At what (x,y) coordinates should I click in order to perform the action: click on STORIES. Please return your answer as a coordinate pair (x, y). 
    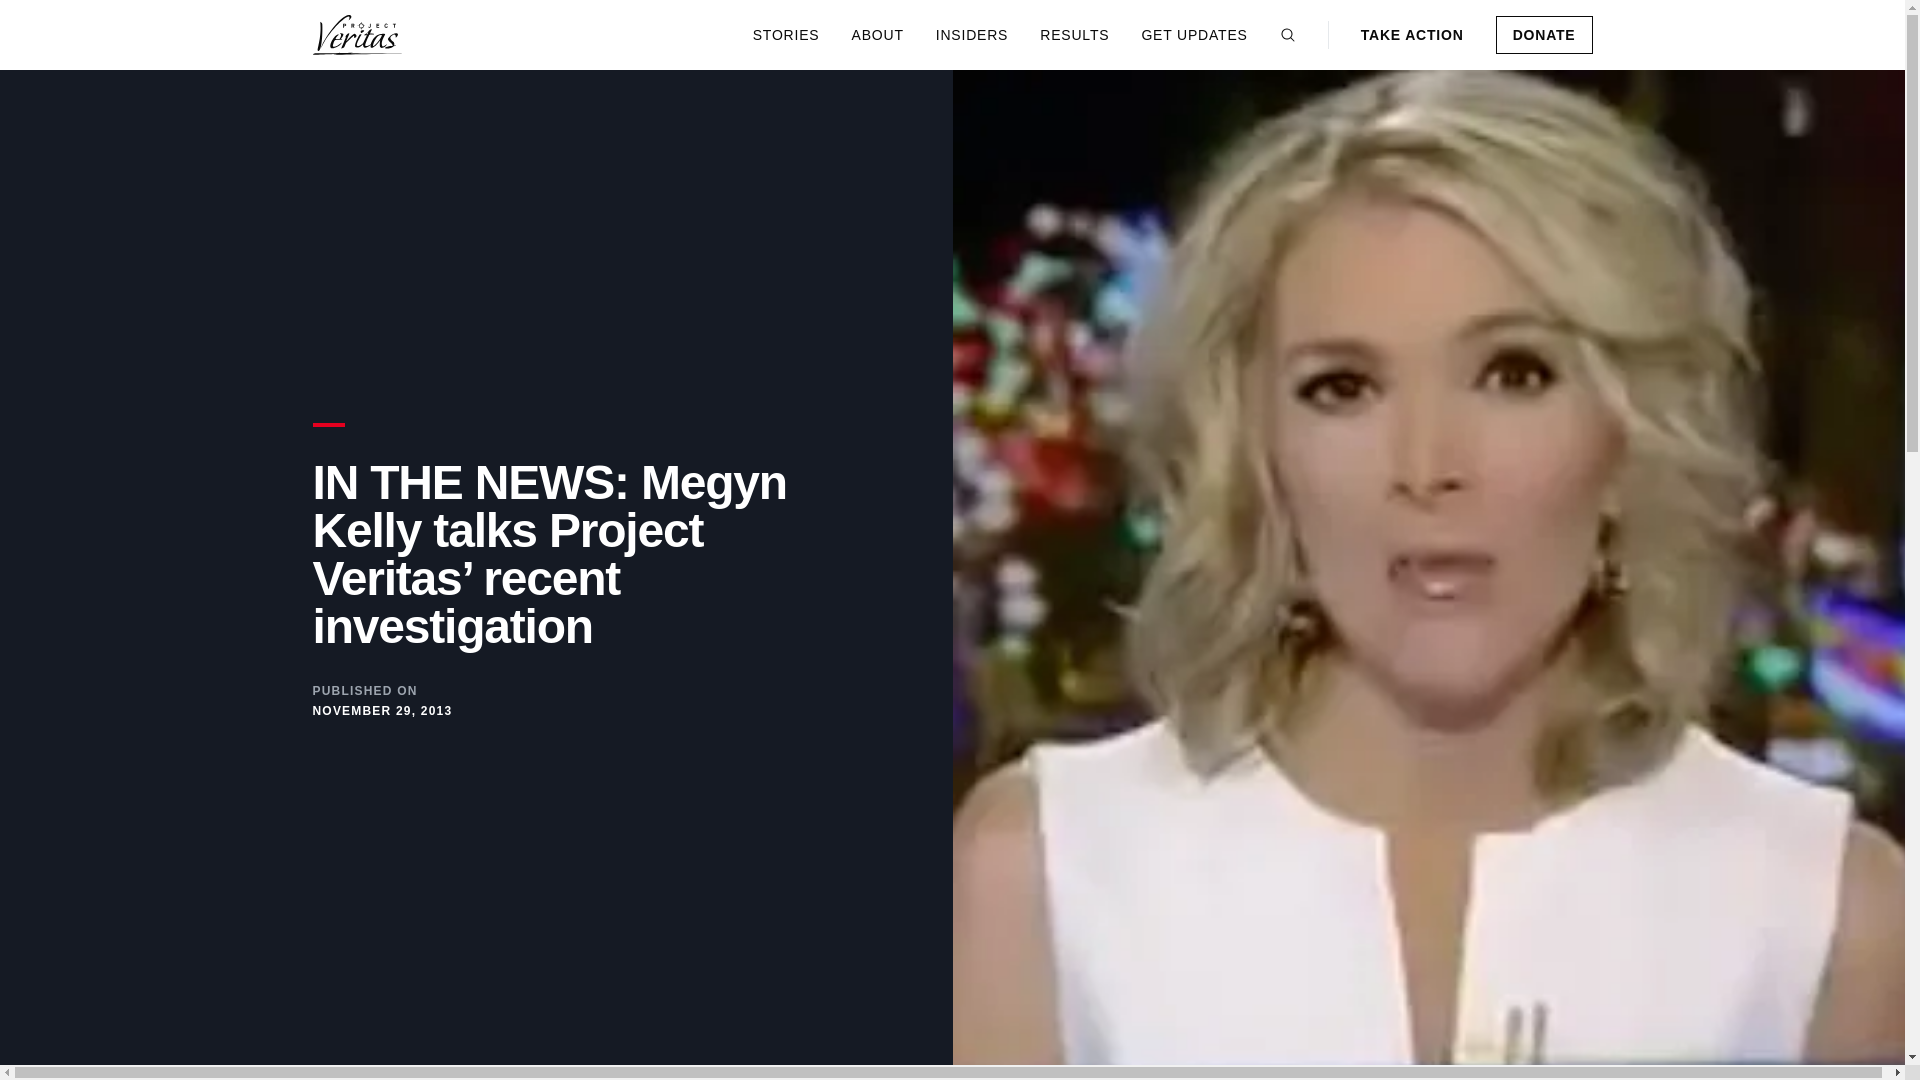
    Looking at the image, I should click on (786, 34).